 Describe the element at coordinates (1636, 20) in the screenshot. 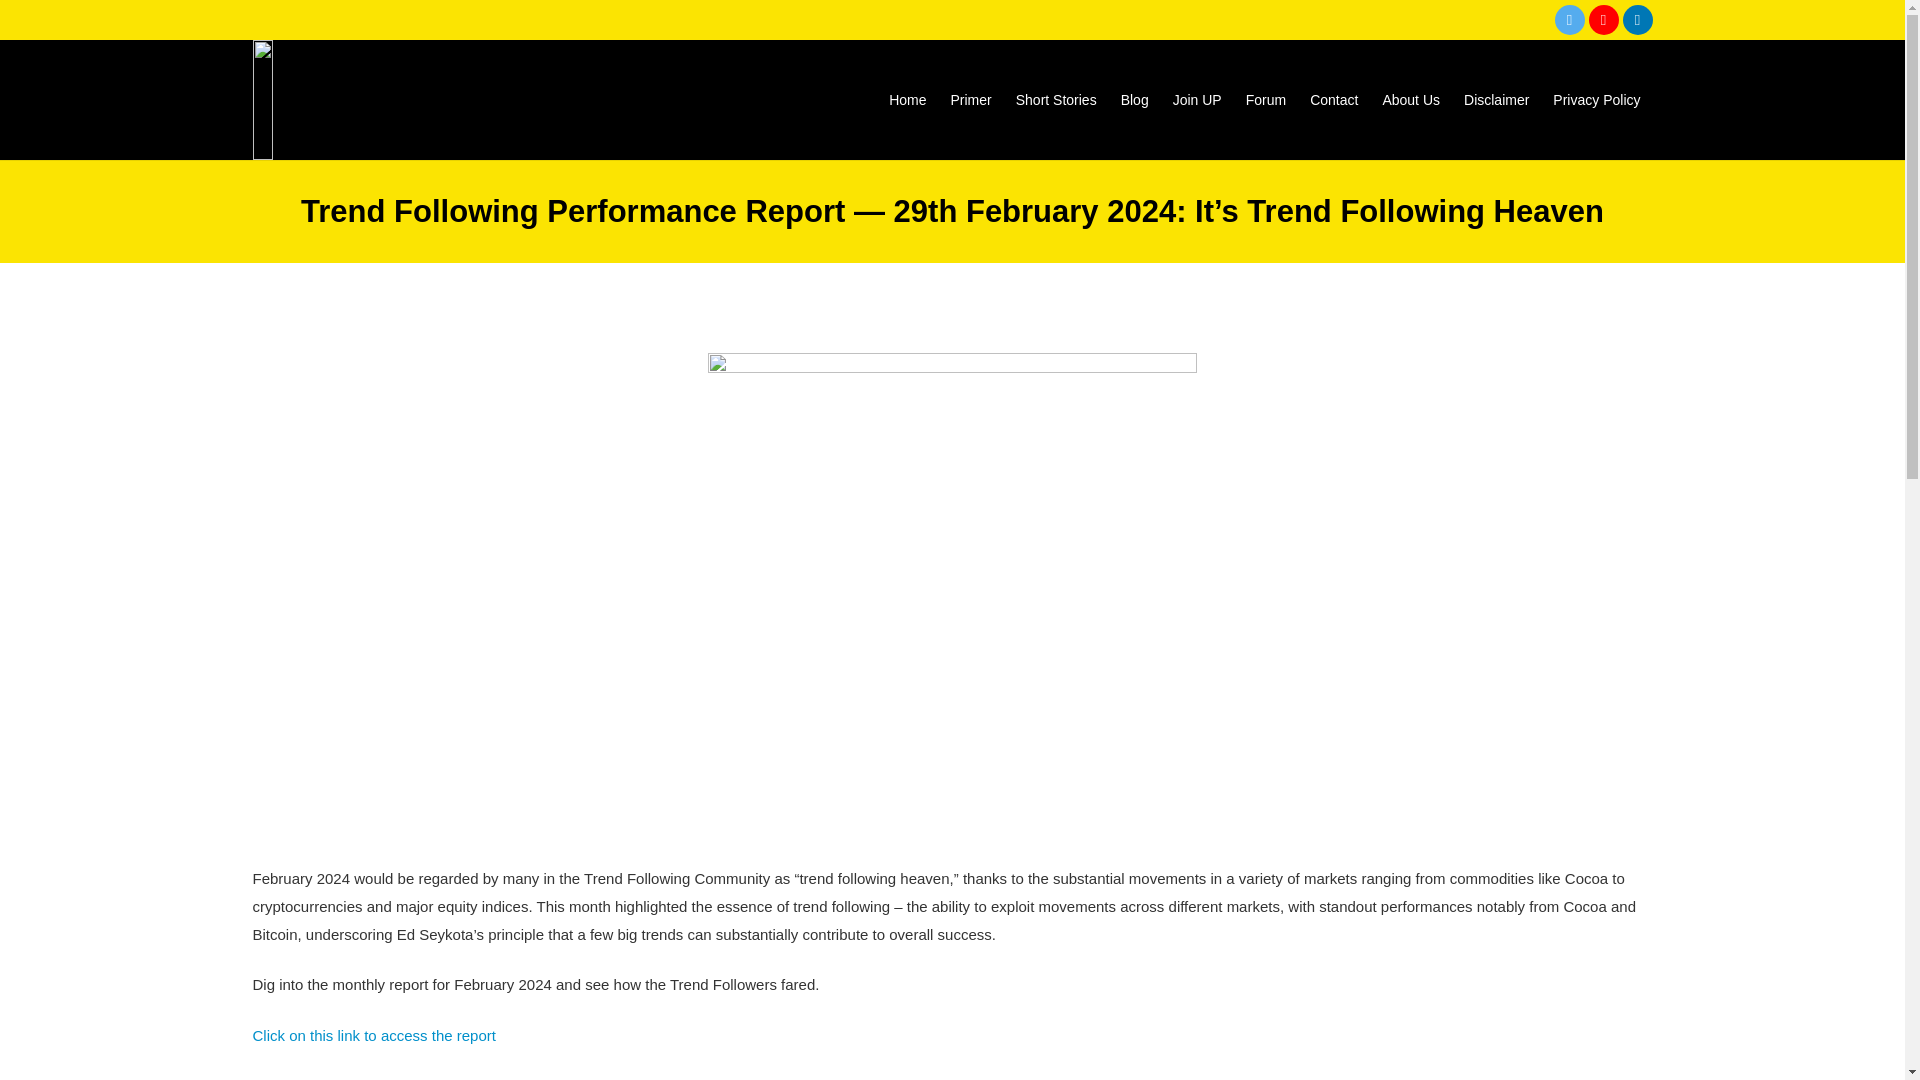

I see `LinkedIn` at that location.